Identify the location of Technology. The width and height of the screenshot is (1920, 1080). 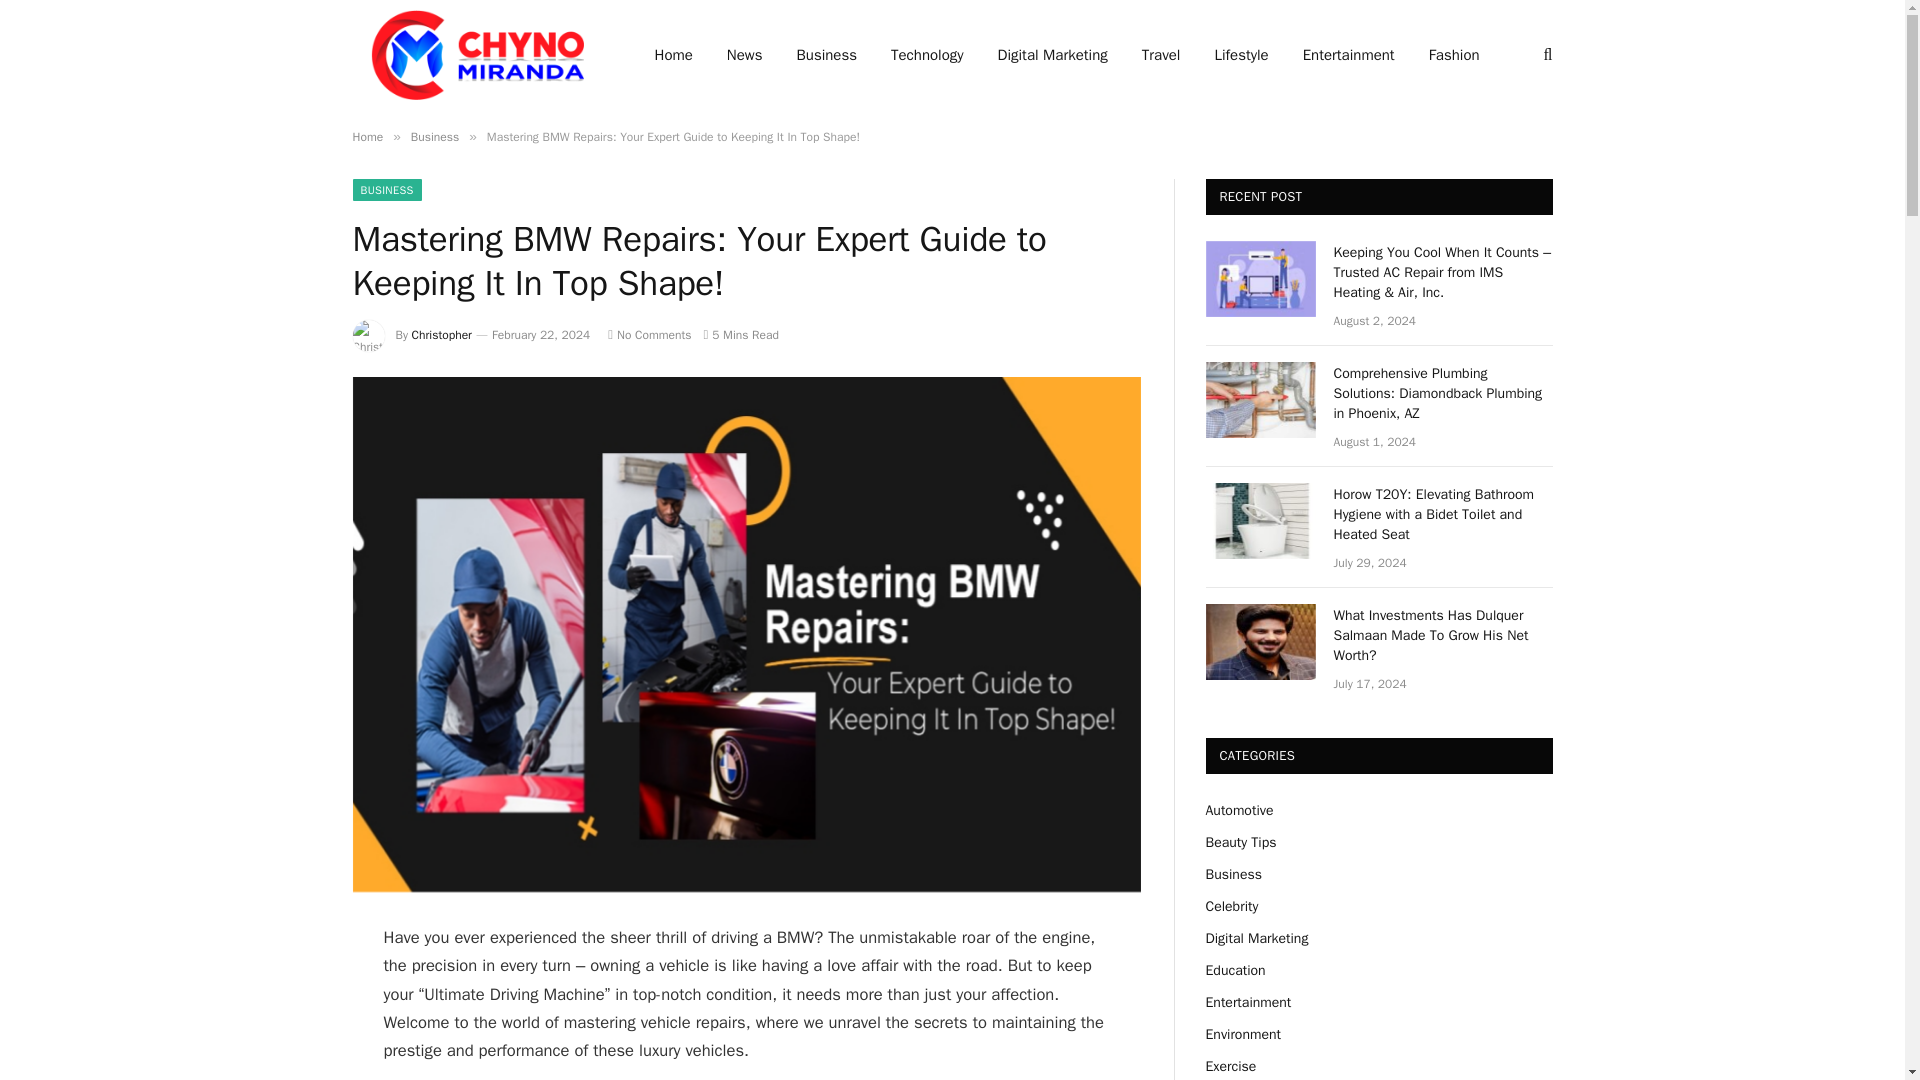
(927, 55).